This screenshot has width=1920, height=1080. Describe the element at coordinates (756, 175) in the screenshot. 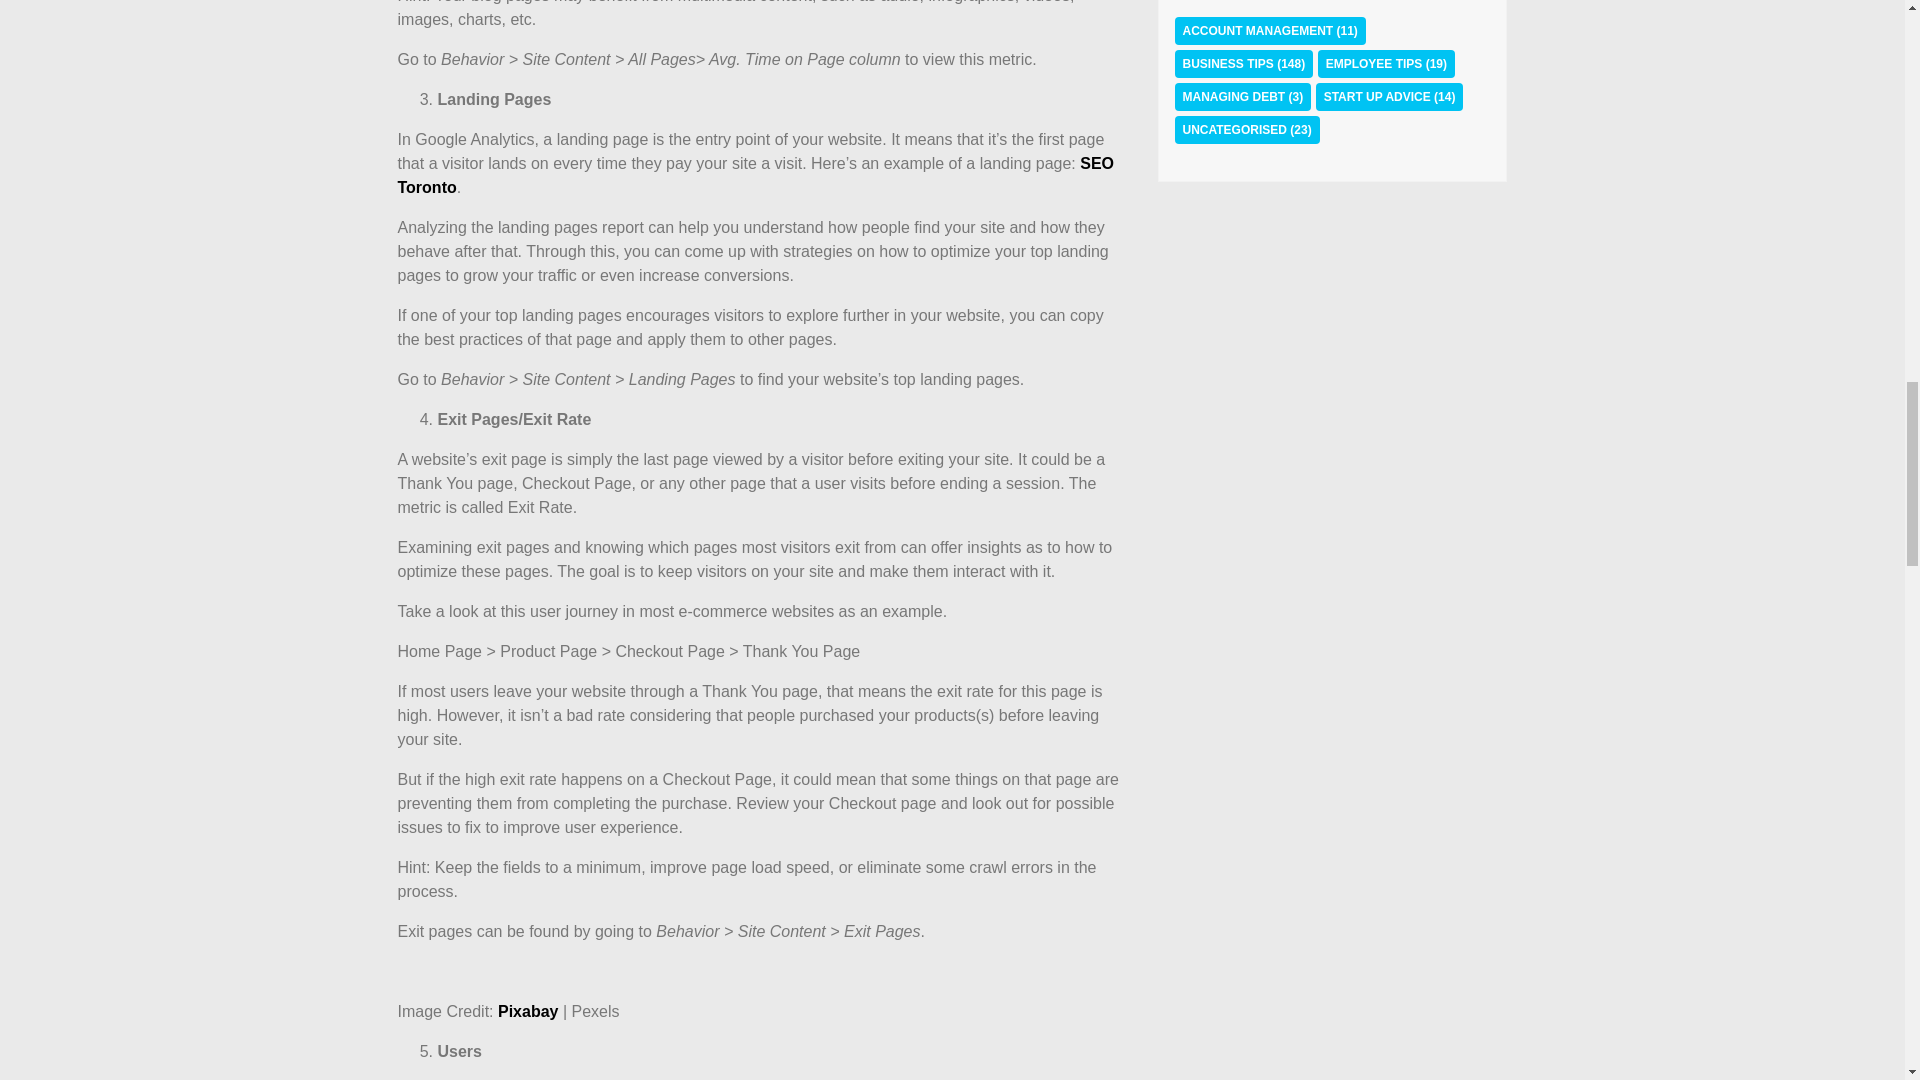

I see `SEO Toronto` at that location.